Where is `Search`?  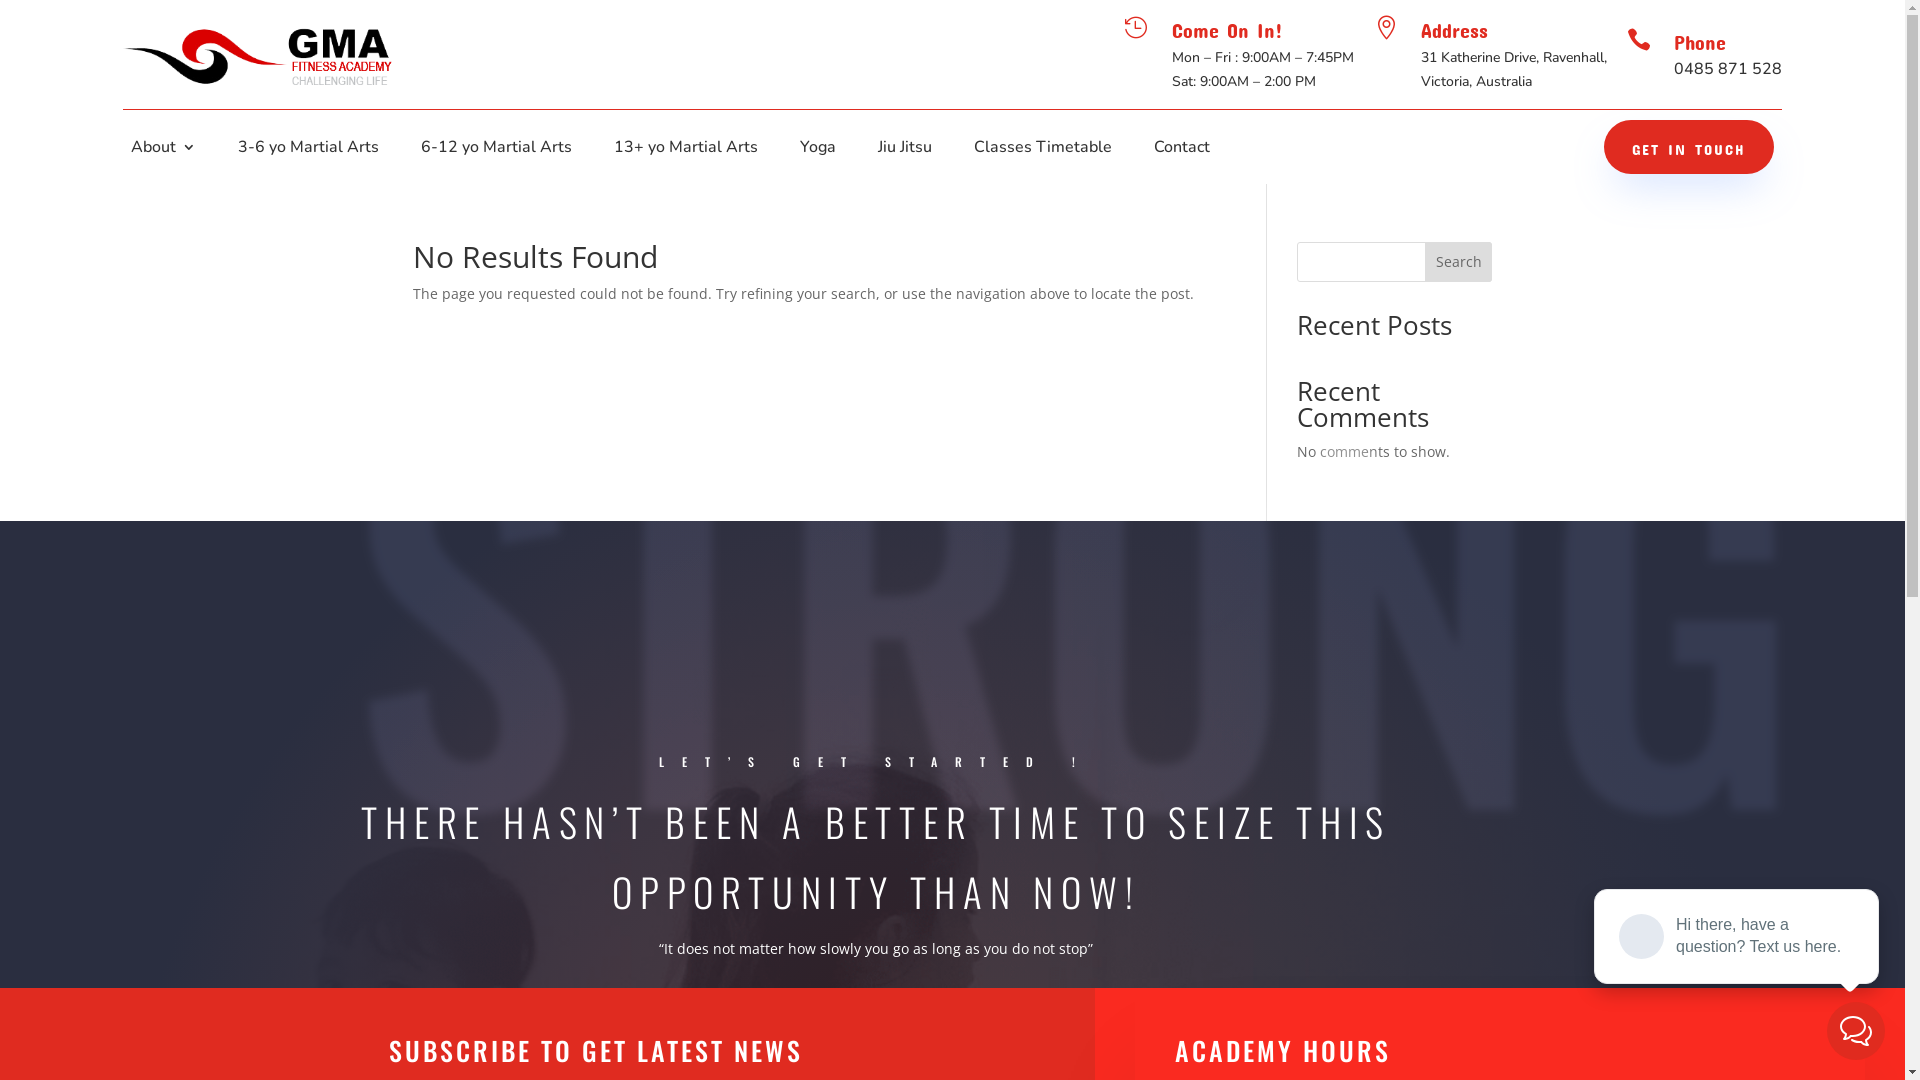 Search is located at coordinates (1459, 262).